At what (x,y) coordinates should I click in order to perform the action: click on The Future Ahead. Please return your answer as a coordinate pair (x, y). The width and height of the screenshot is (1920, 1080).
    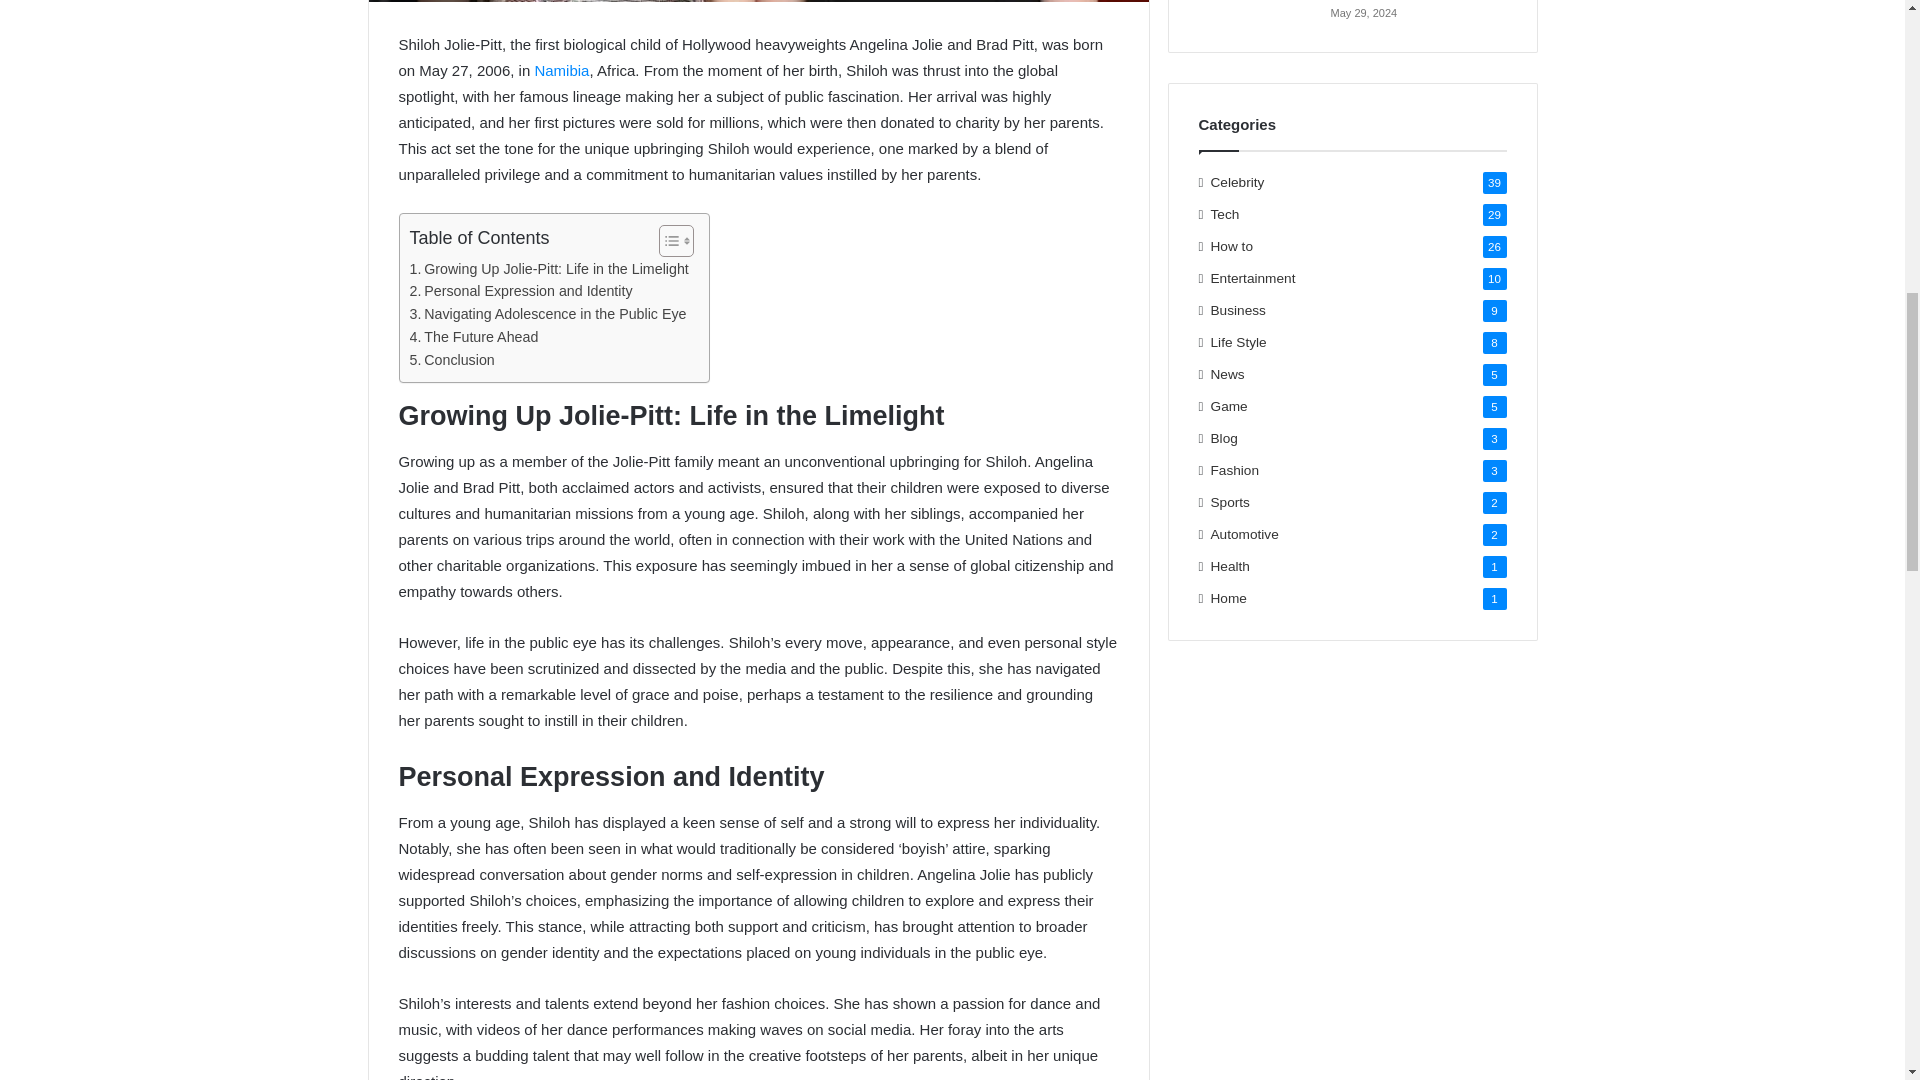
    Looking at the image, I should click on (474, 337).